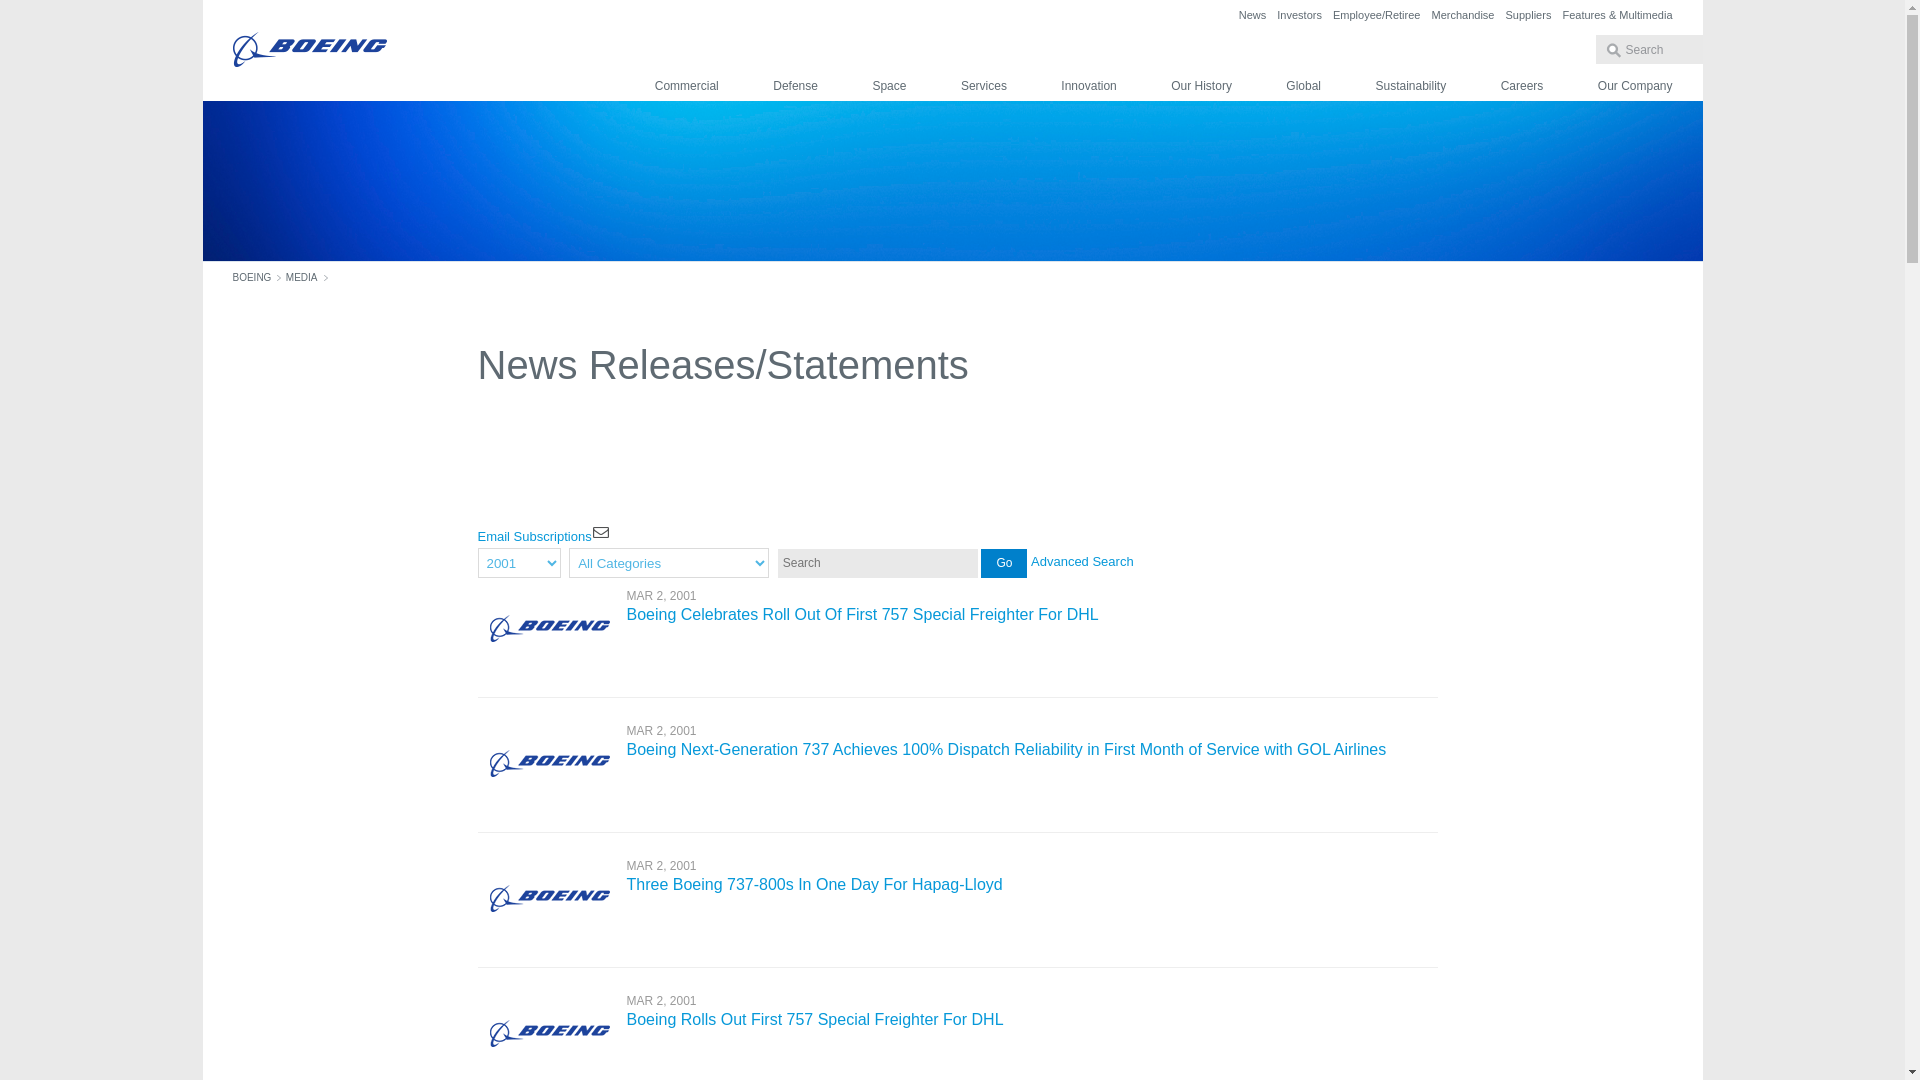 The height and width of the screenshot is (1080, 1920). Describe the element at coordinates (1299, 14) in the screenshot. I see `Investors` at that location.